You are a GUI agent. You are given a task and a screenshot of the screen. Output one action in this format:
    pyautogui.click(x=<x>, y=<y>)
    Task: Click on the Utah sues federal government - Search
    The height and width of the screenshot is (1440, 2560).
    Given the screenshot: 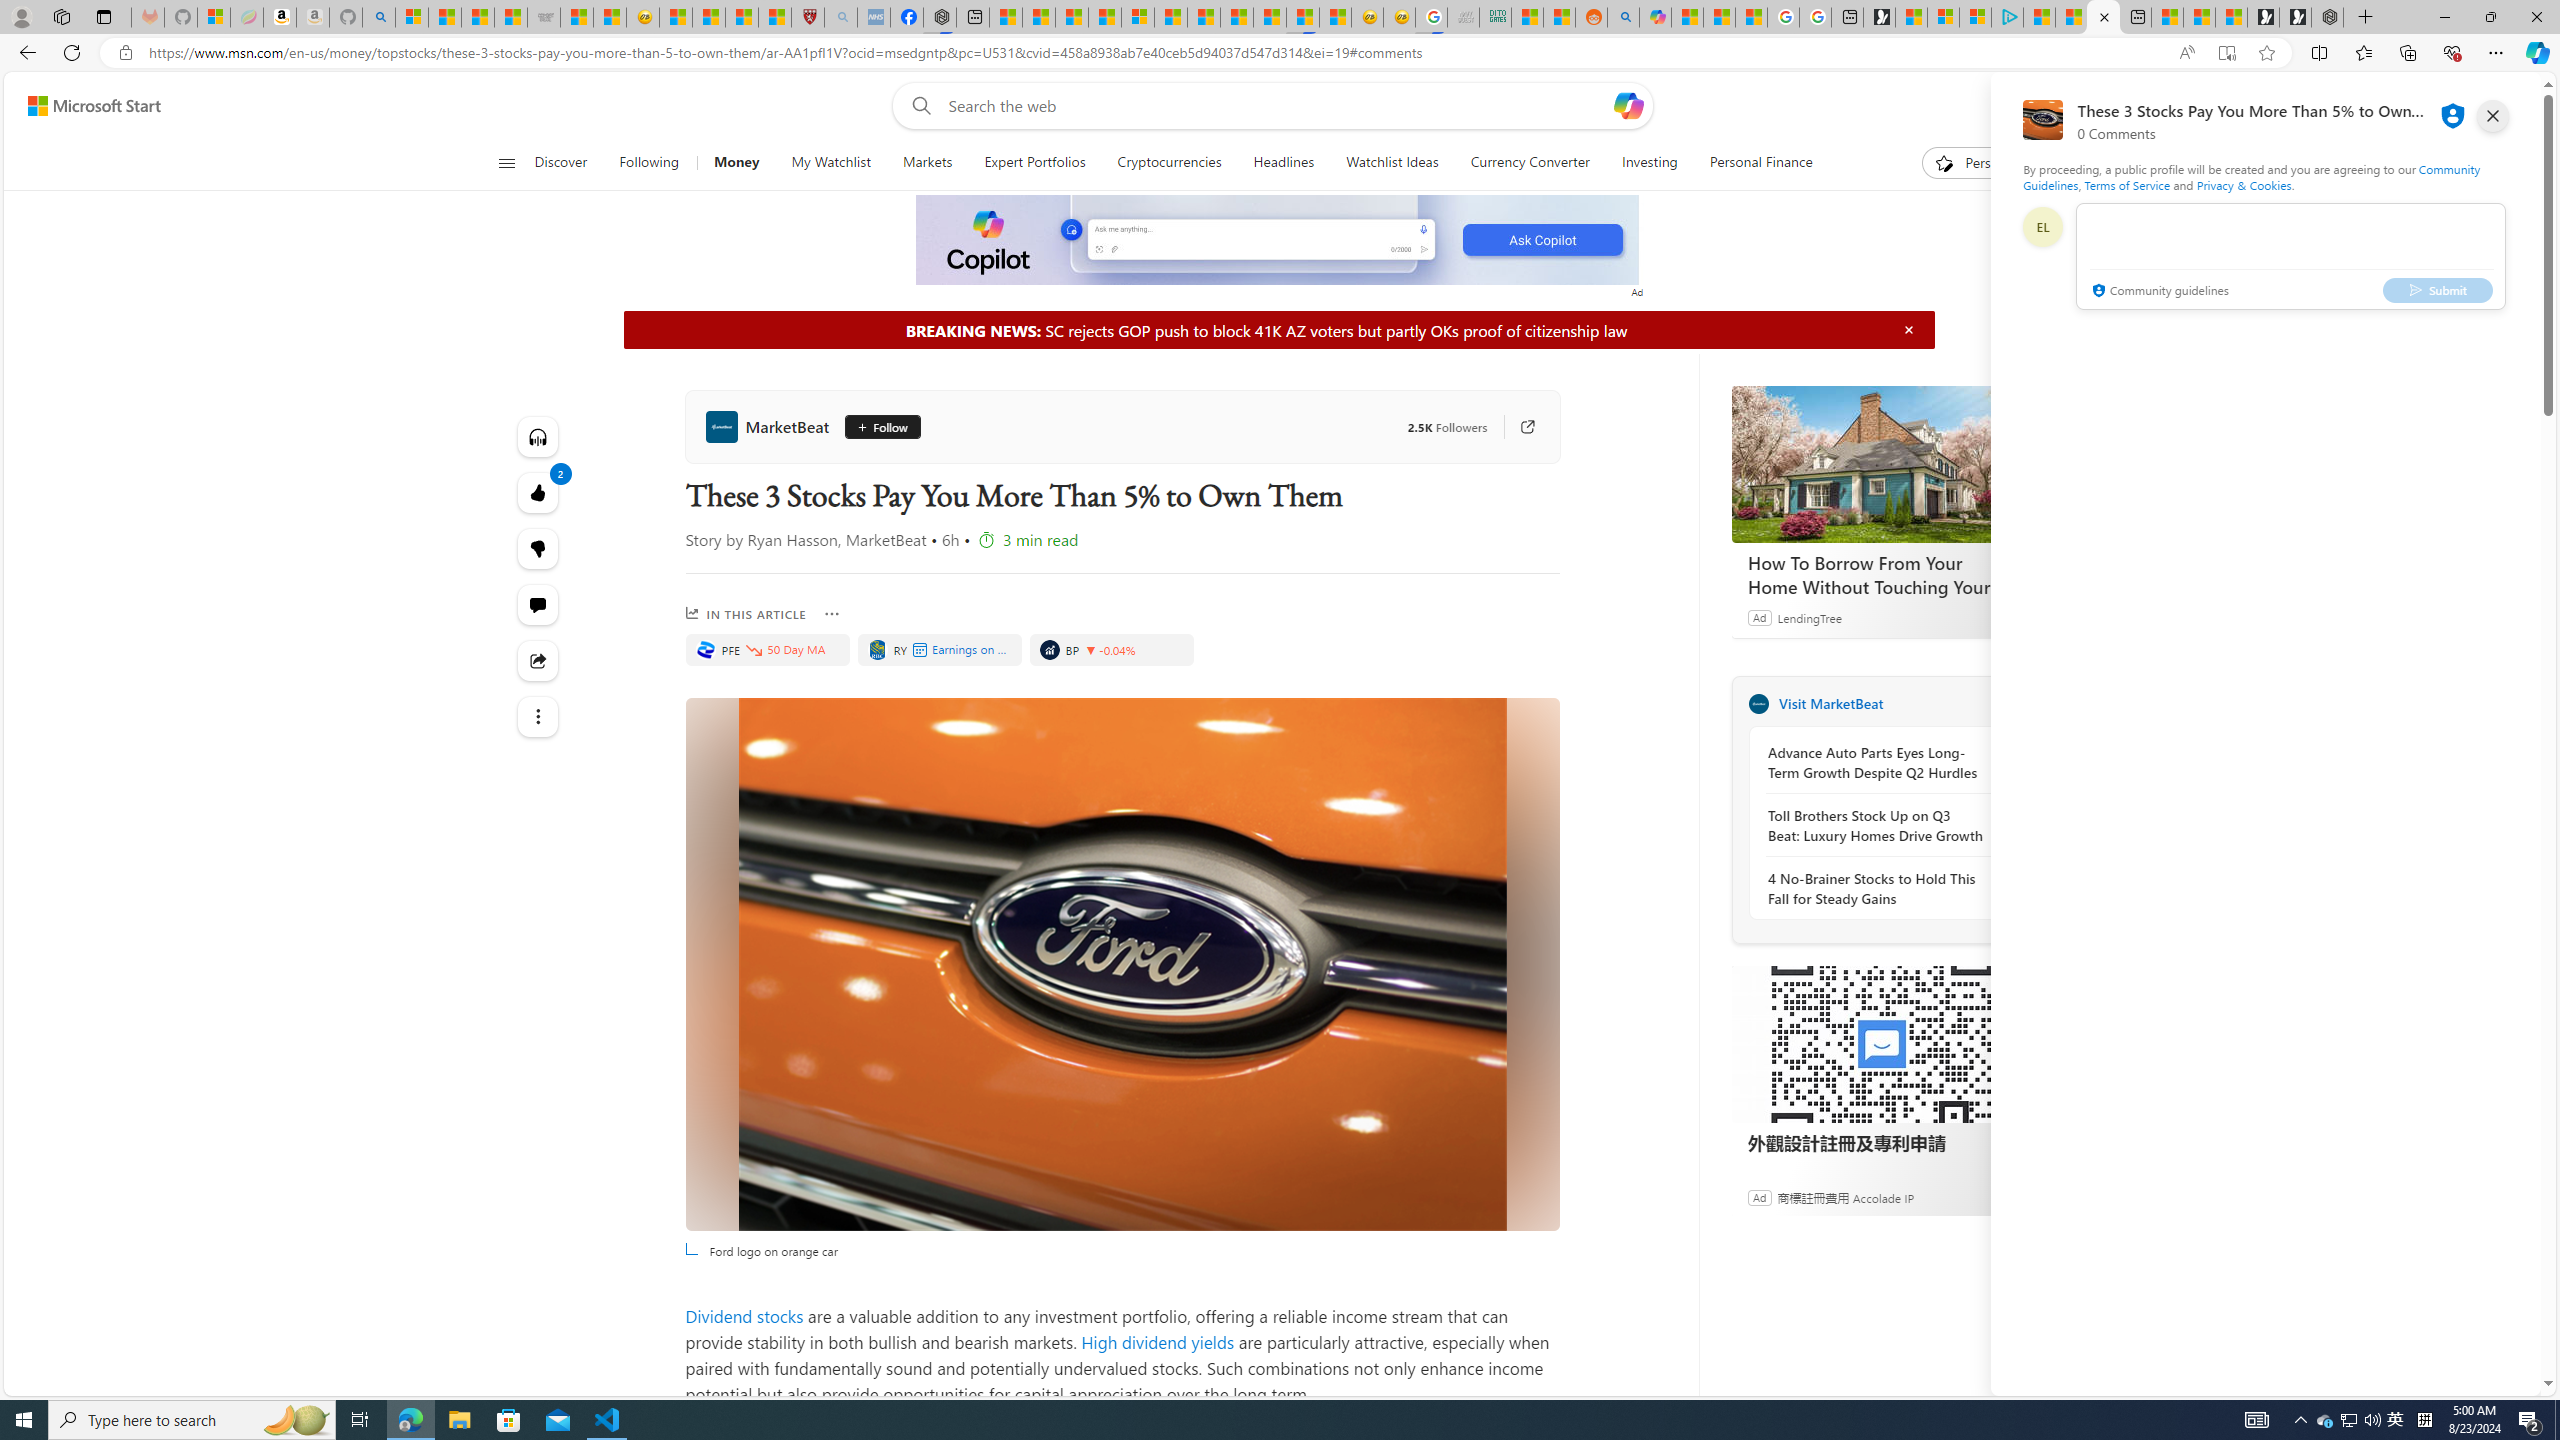 What is the action you would take?
    pyautogui.click(x=1624, y=17)
    